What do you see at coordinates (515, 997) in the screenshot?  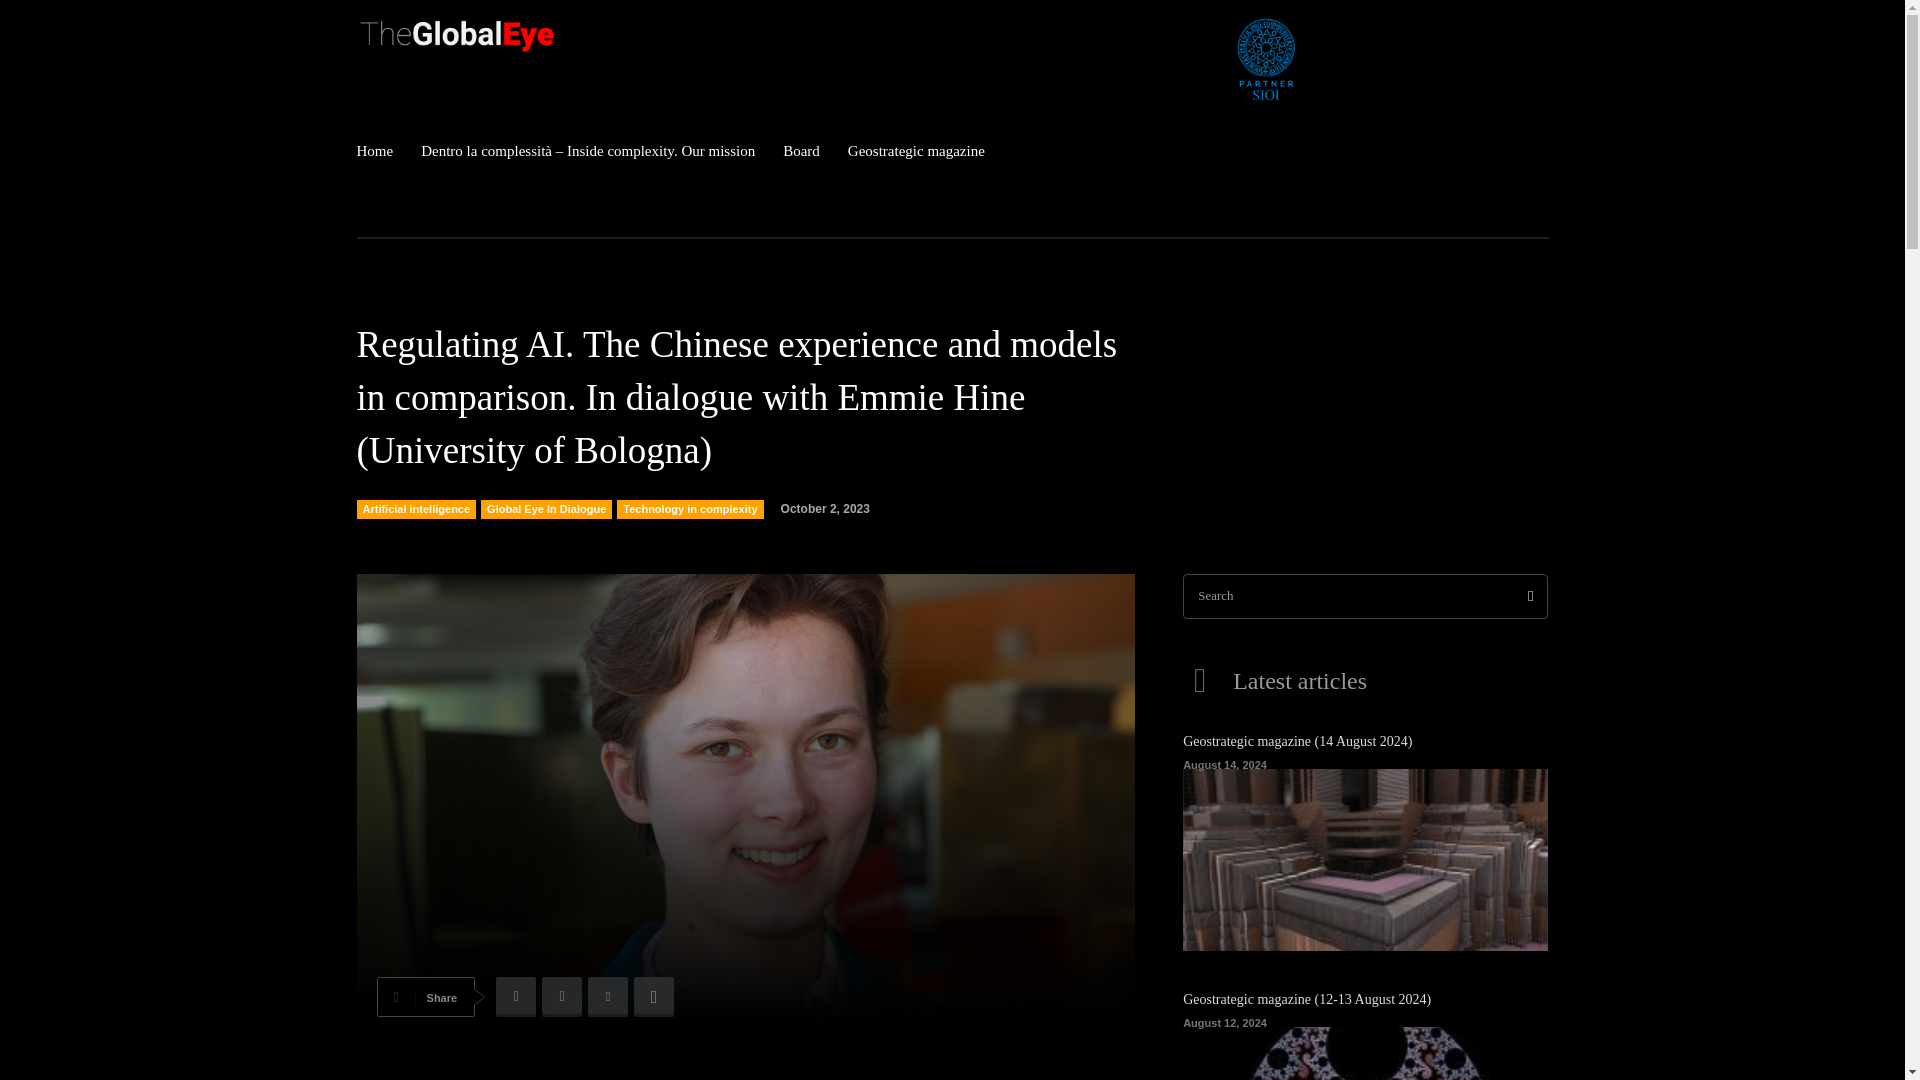 I see `Facebook` at bounding box center [515, 997].